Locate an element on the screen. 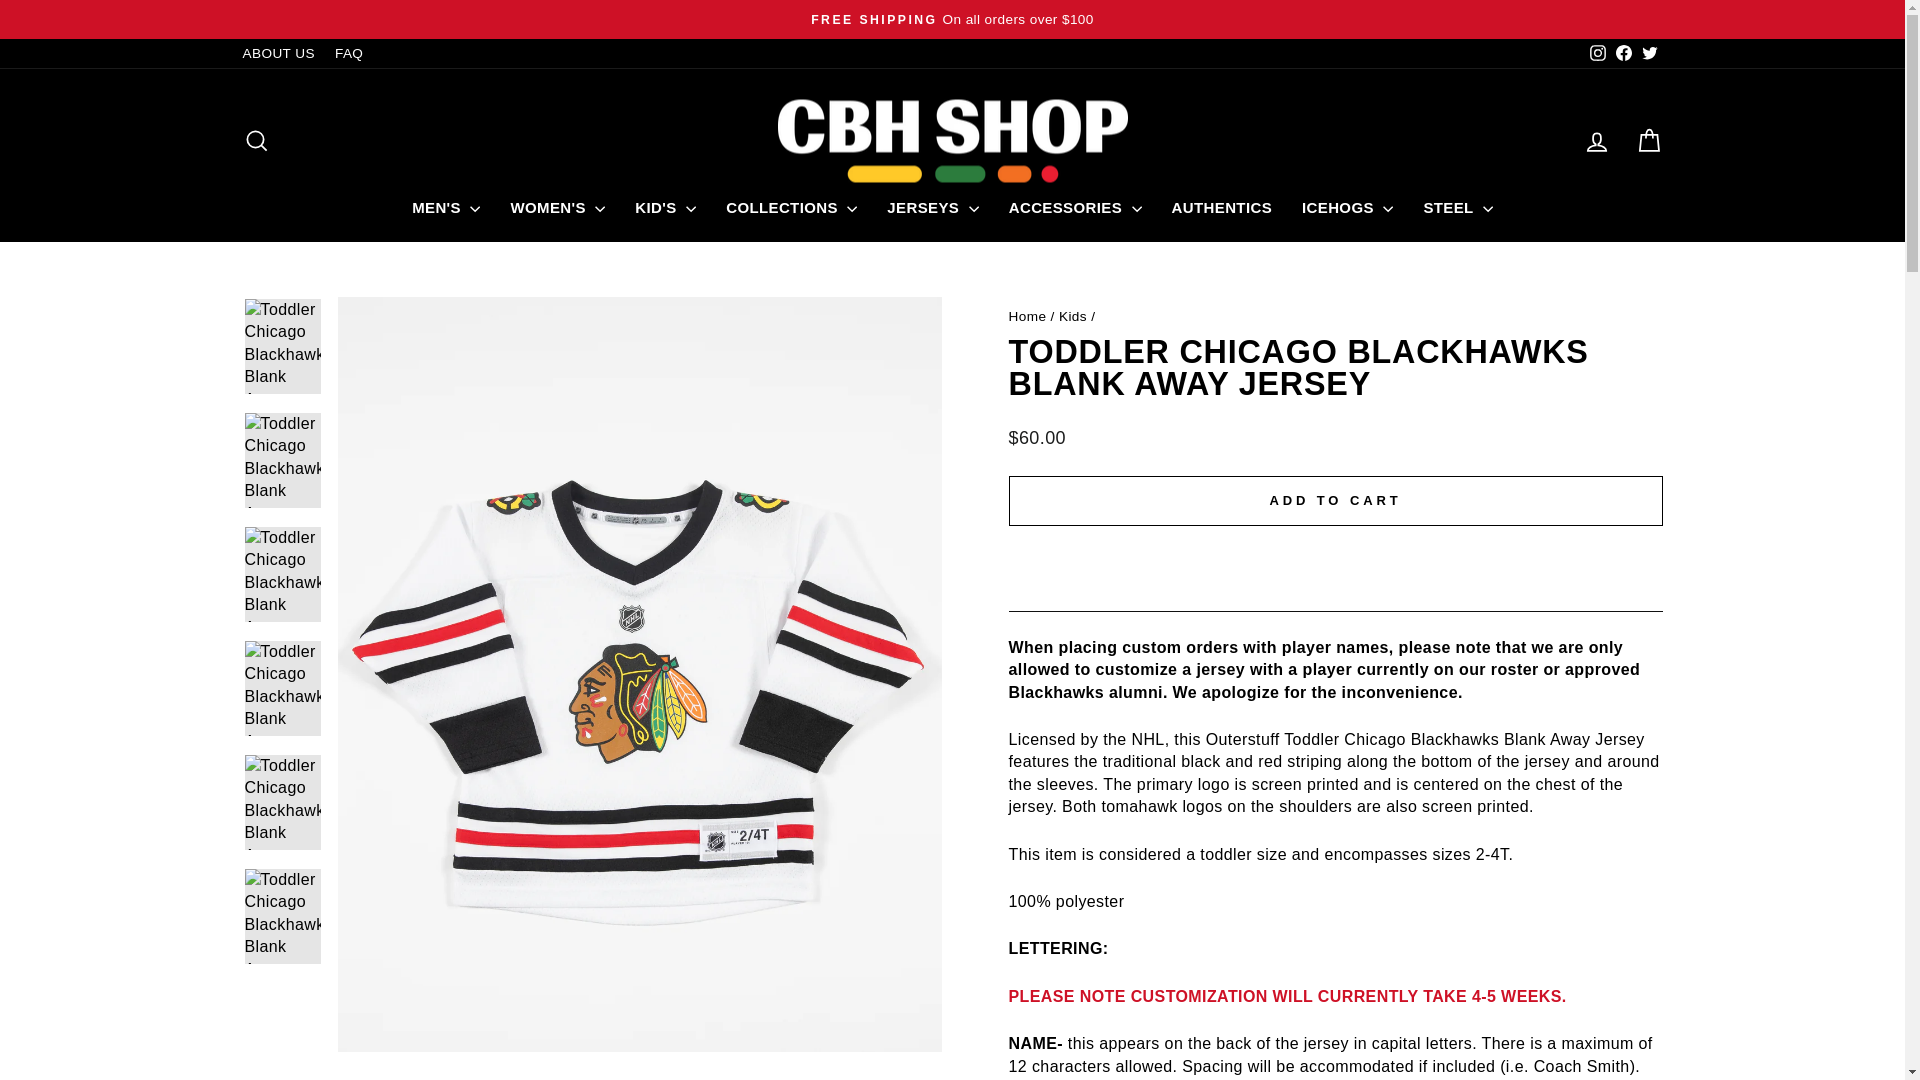 The height and width of the screenshot is (1080, 1920). CBH Shop on Twitter is located at coordinates (1648, 53).